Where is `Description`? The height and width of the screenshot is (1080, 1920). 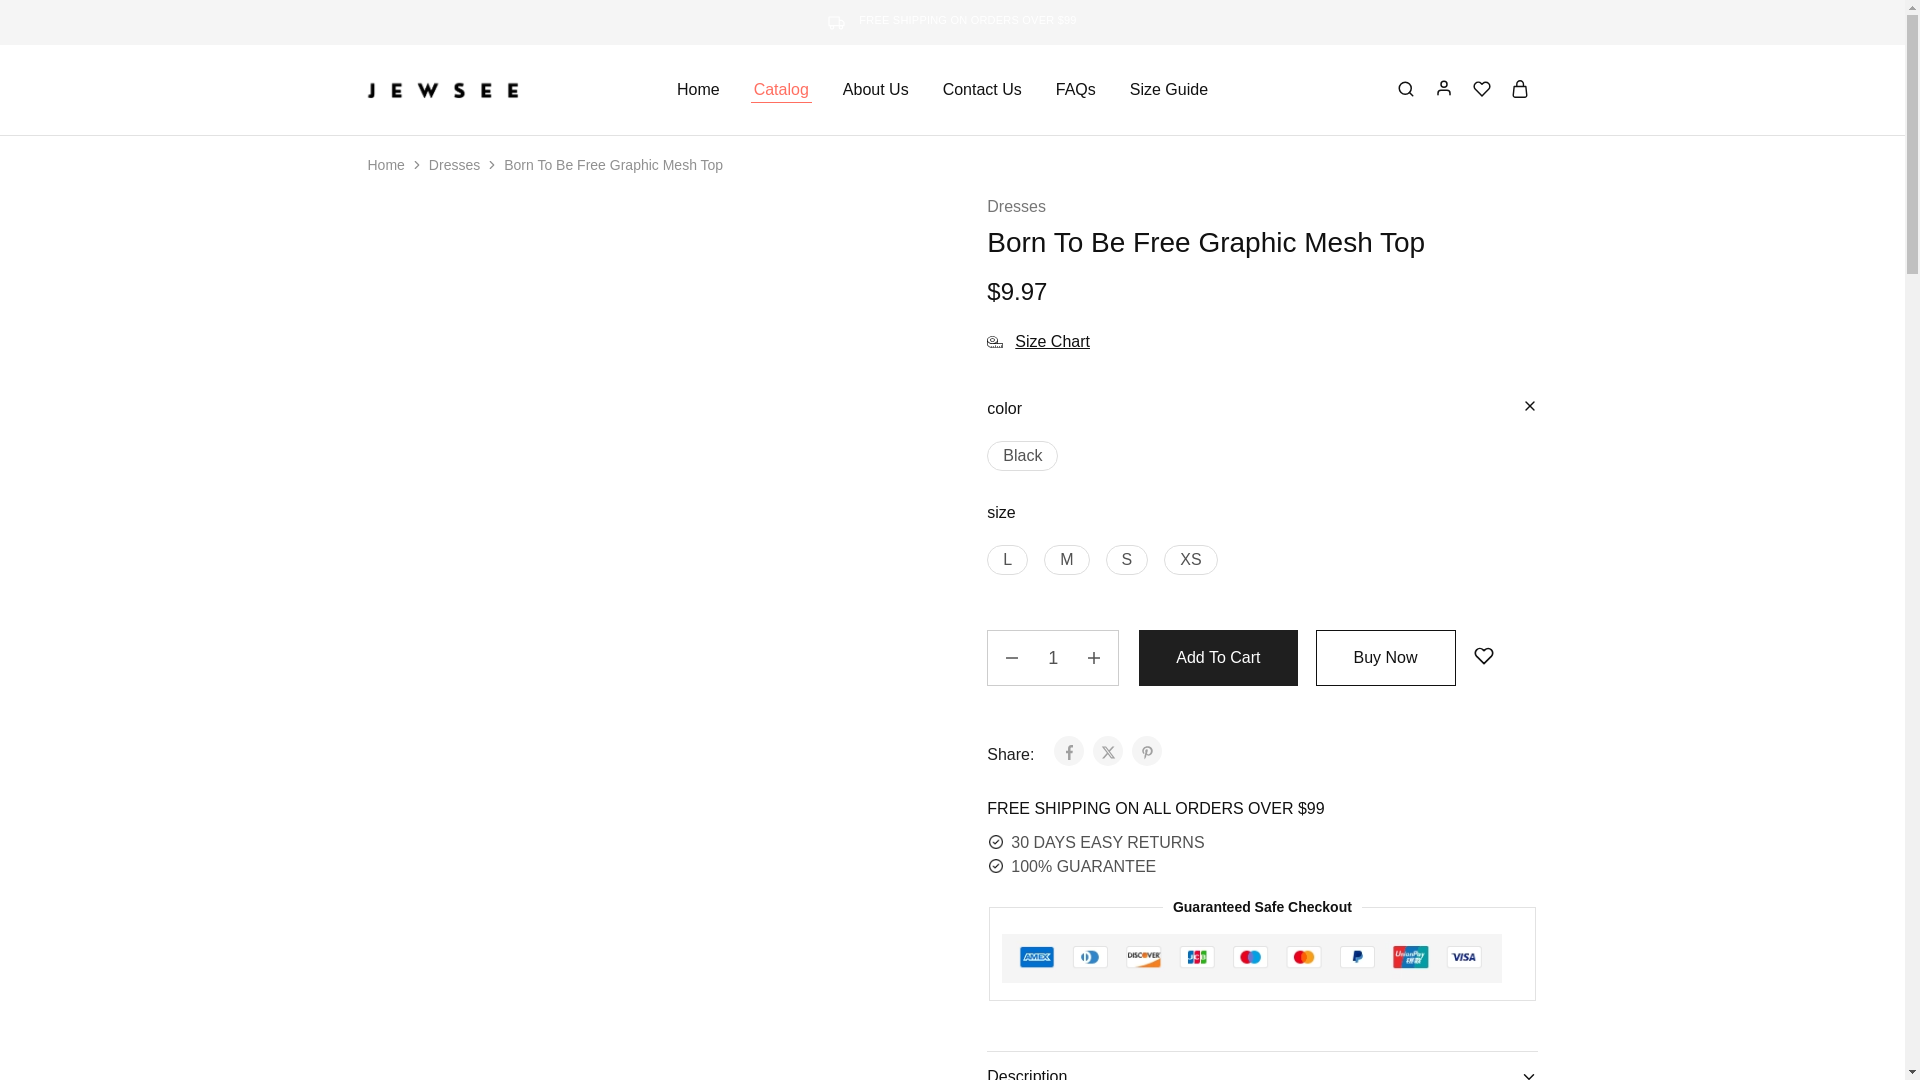 Description is located at coordinates (1262, 1065).